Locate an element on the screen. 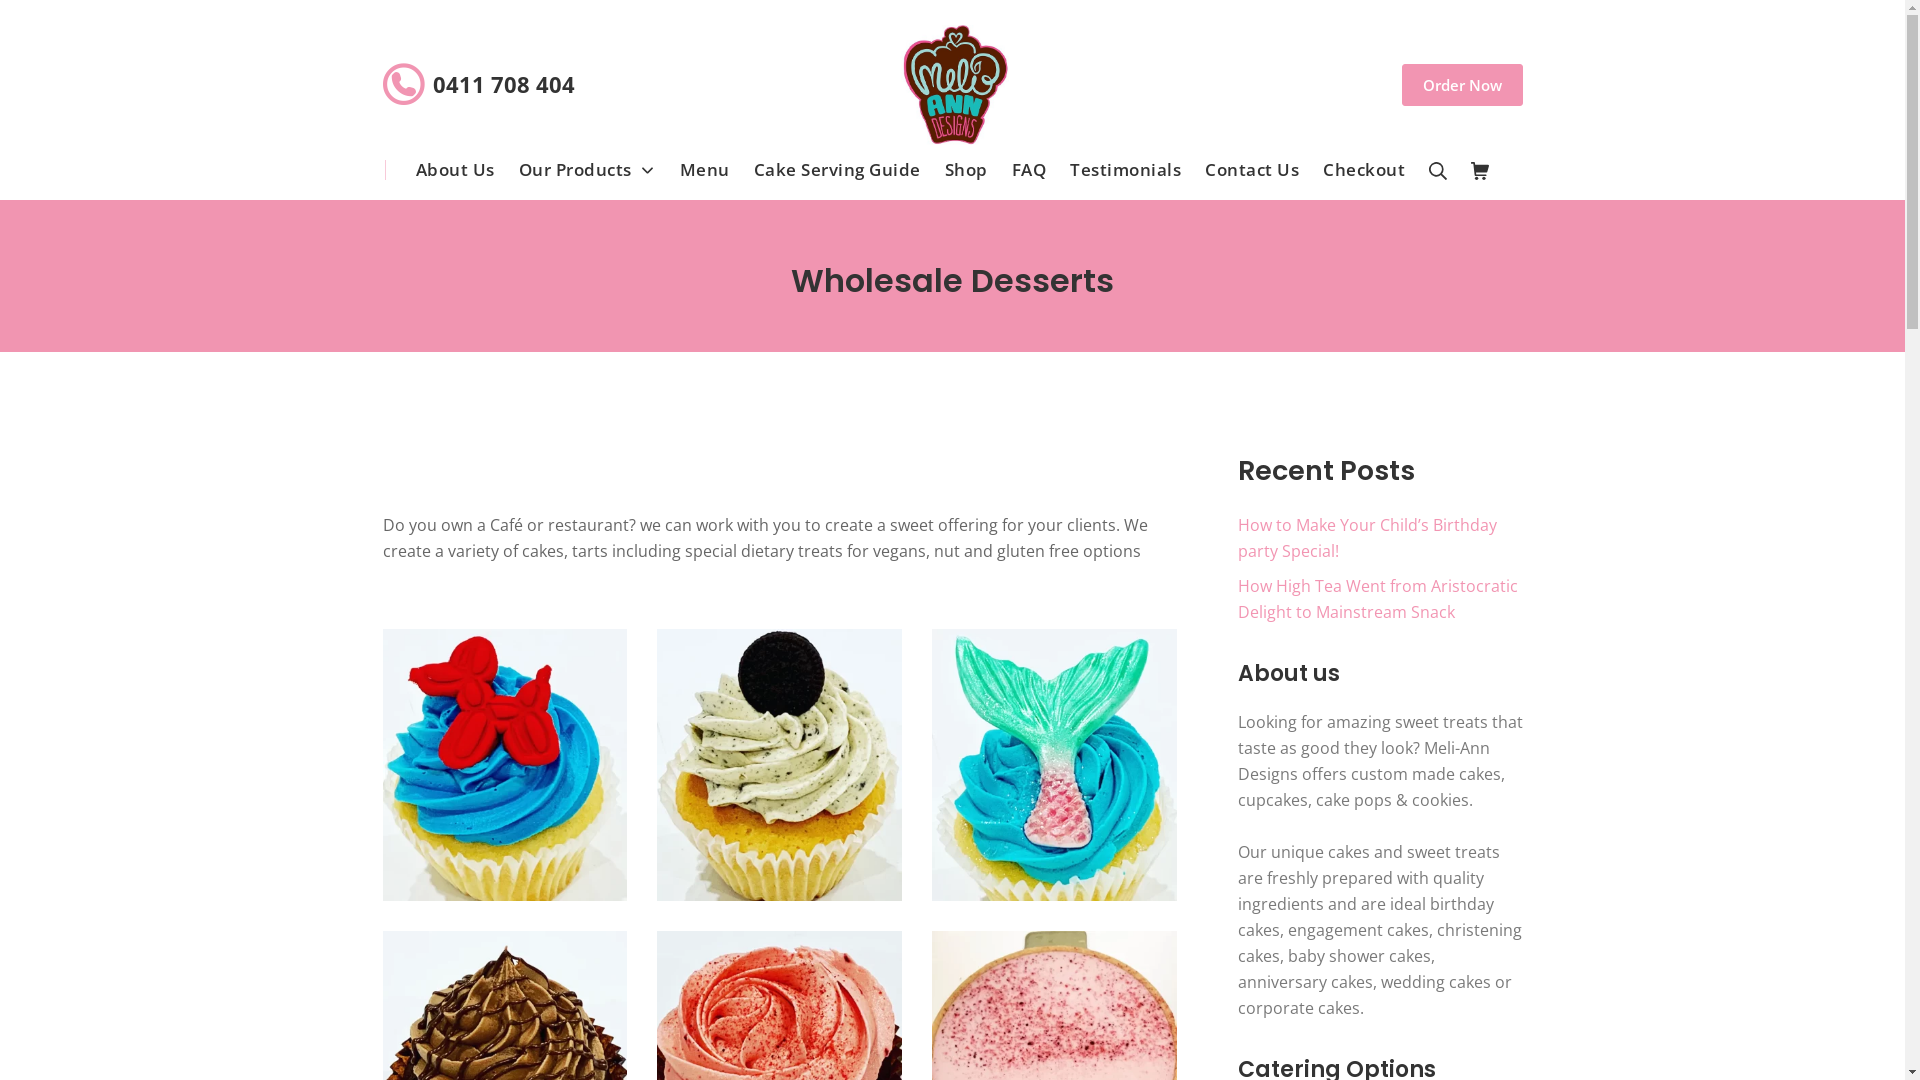 The width and height of the screenshot is (1920, 1080). Meli-Ann Designs is located at coordinates (953, 85).